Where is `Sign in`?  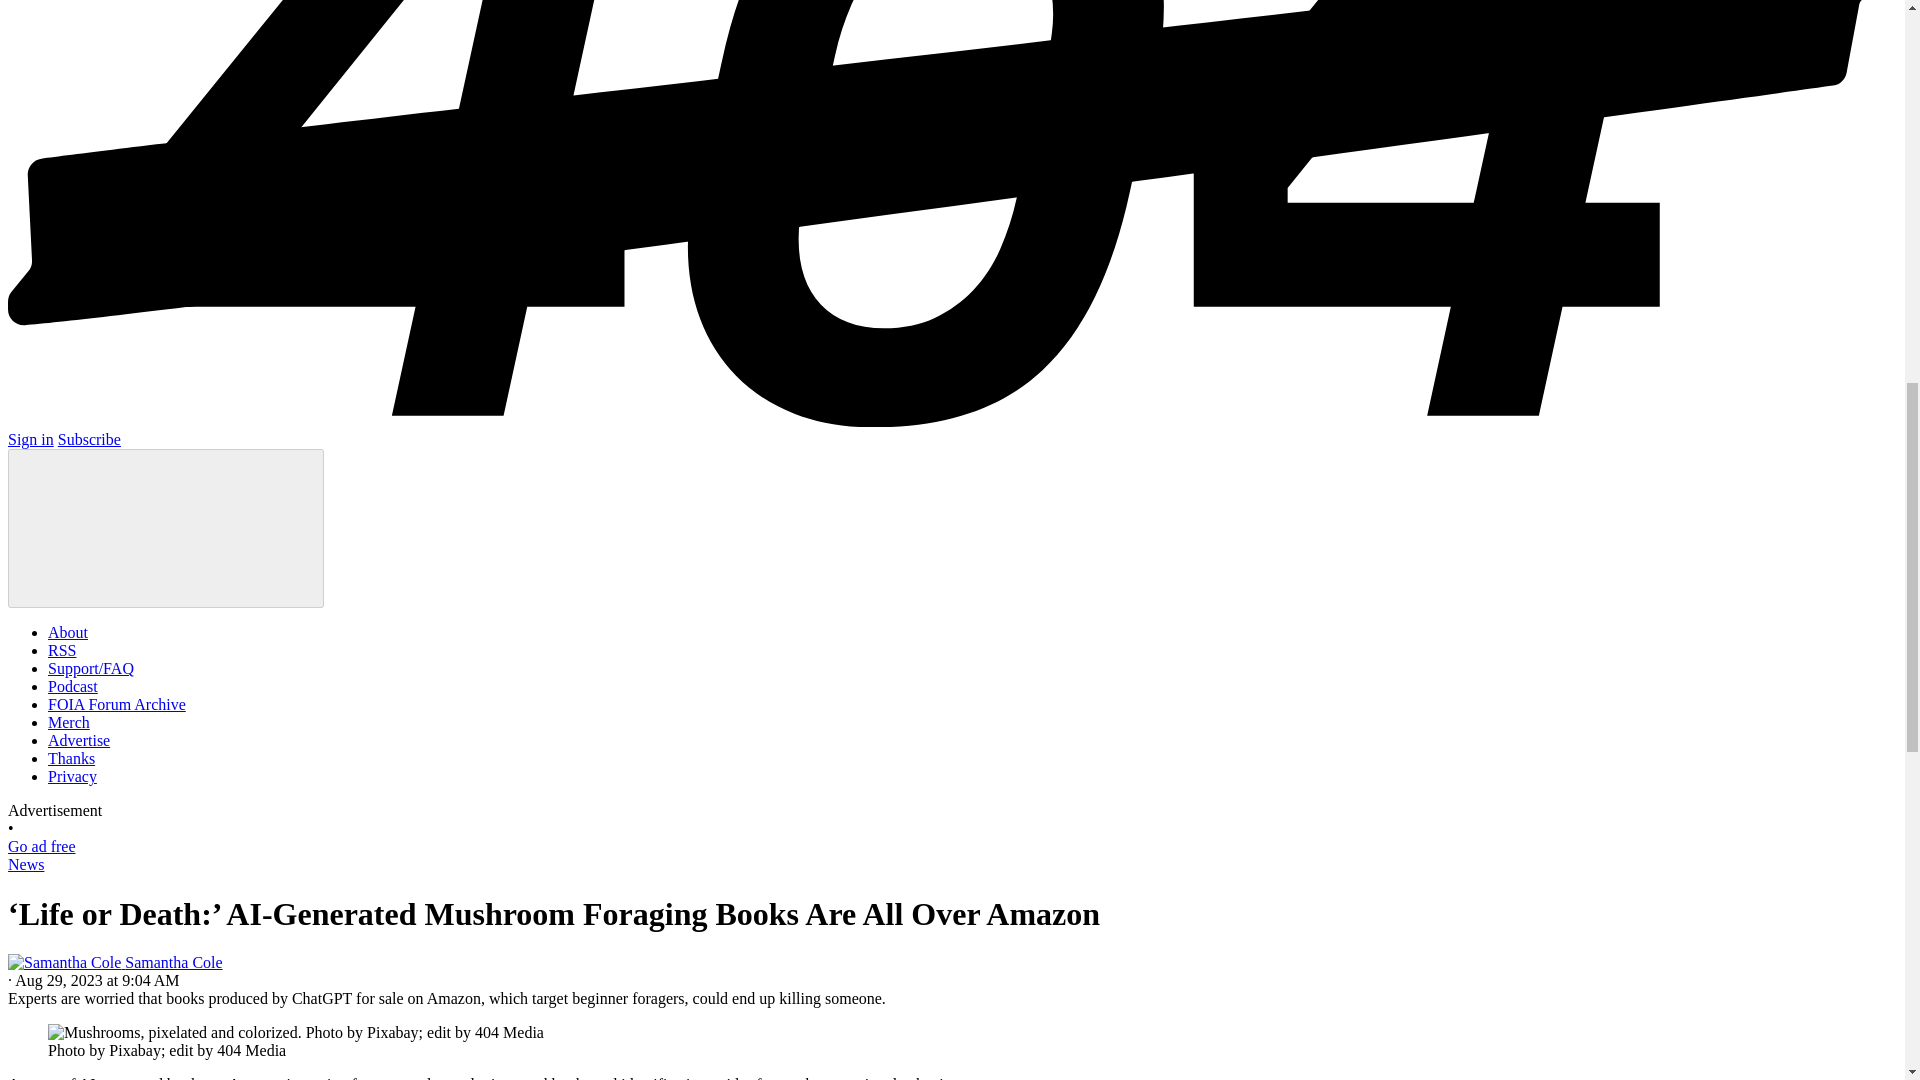 Sign in is located at coordinates (30, 439).